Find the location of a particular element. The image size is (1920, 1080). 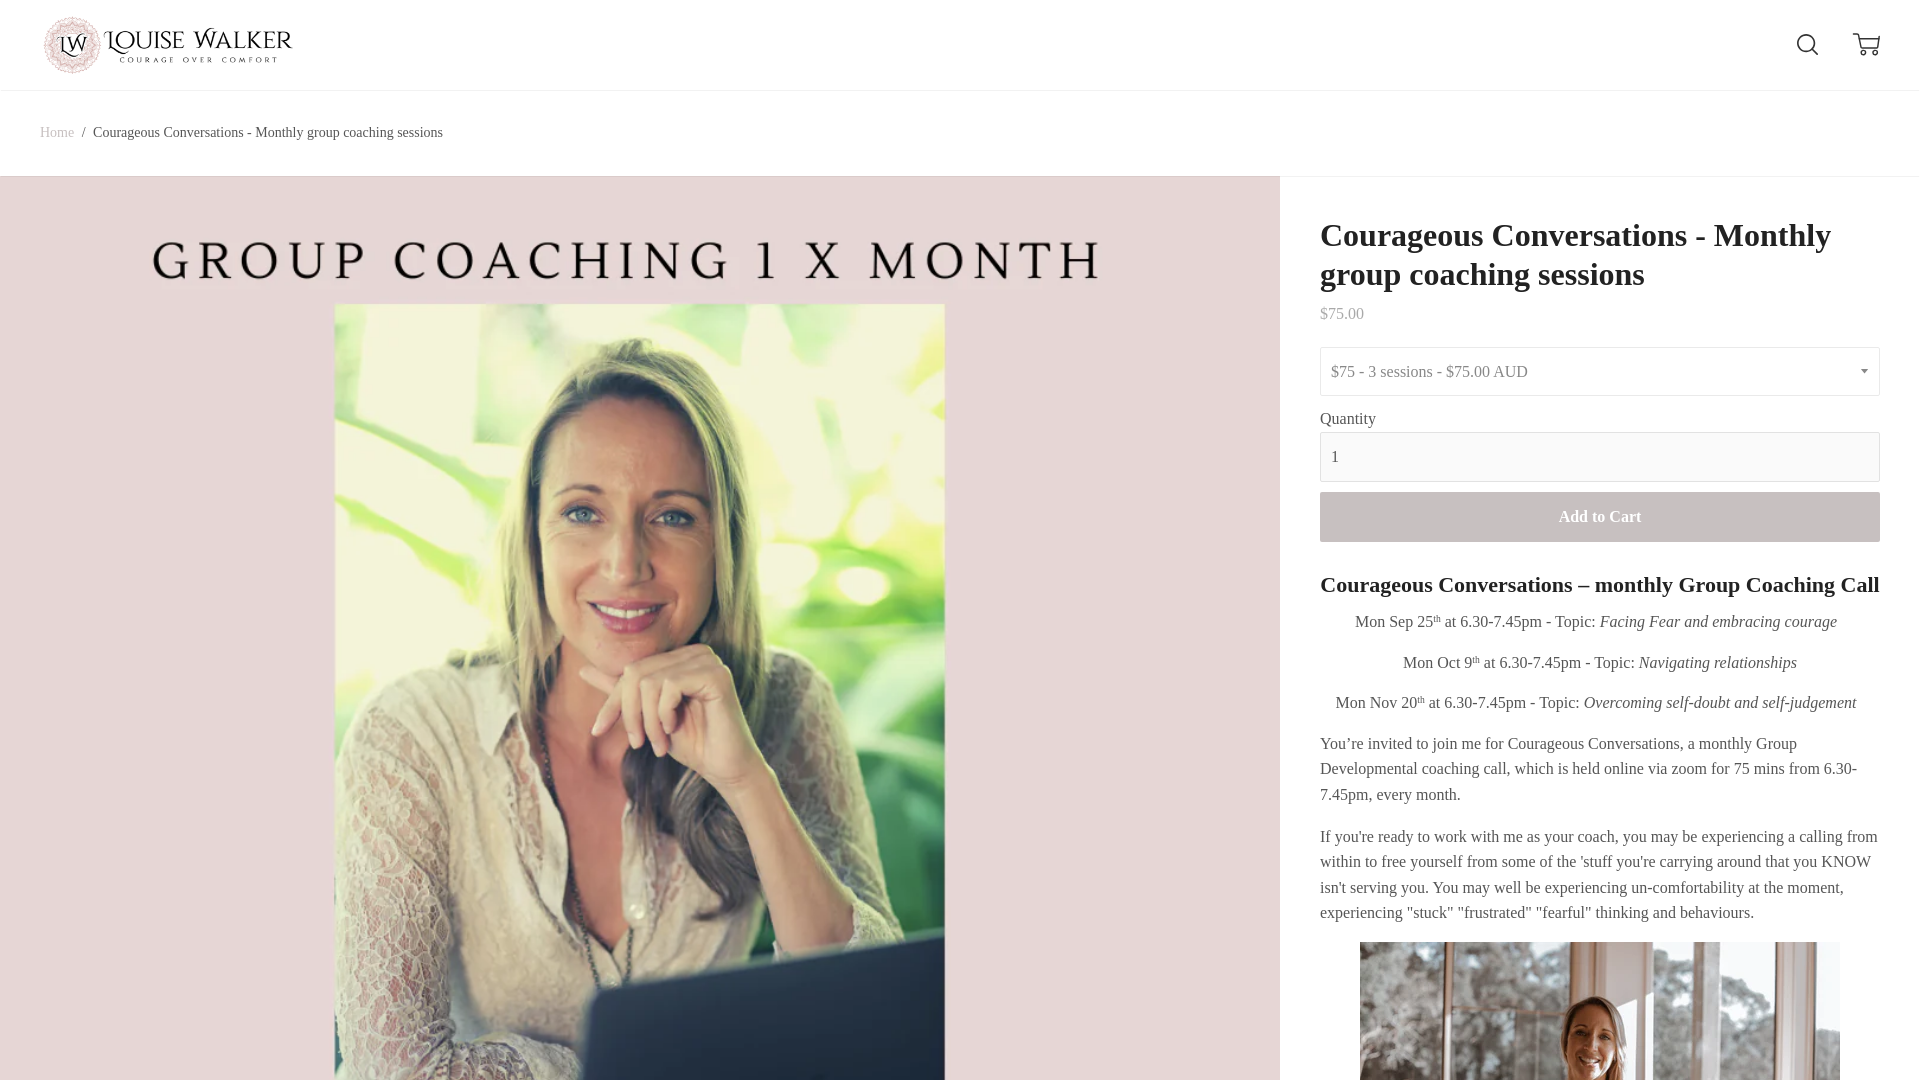

Back to the frontpage is located at coordinates (58, 132).